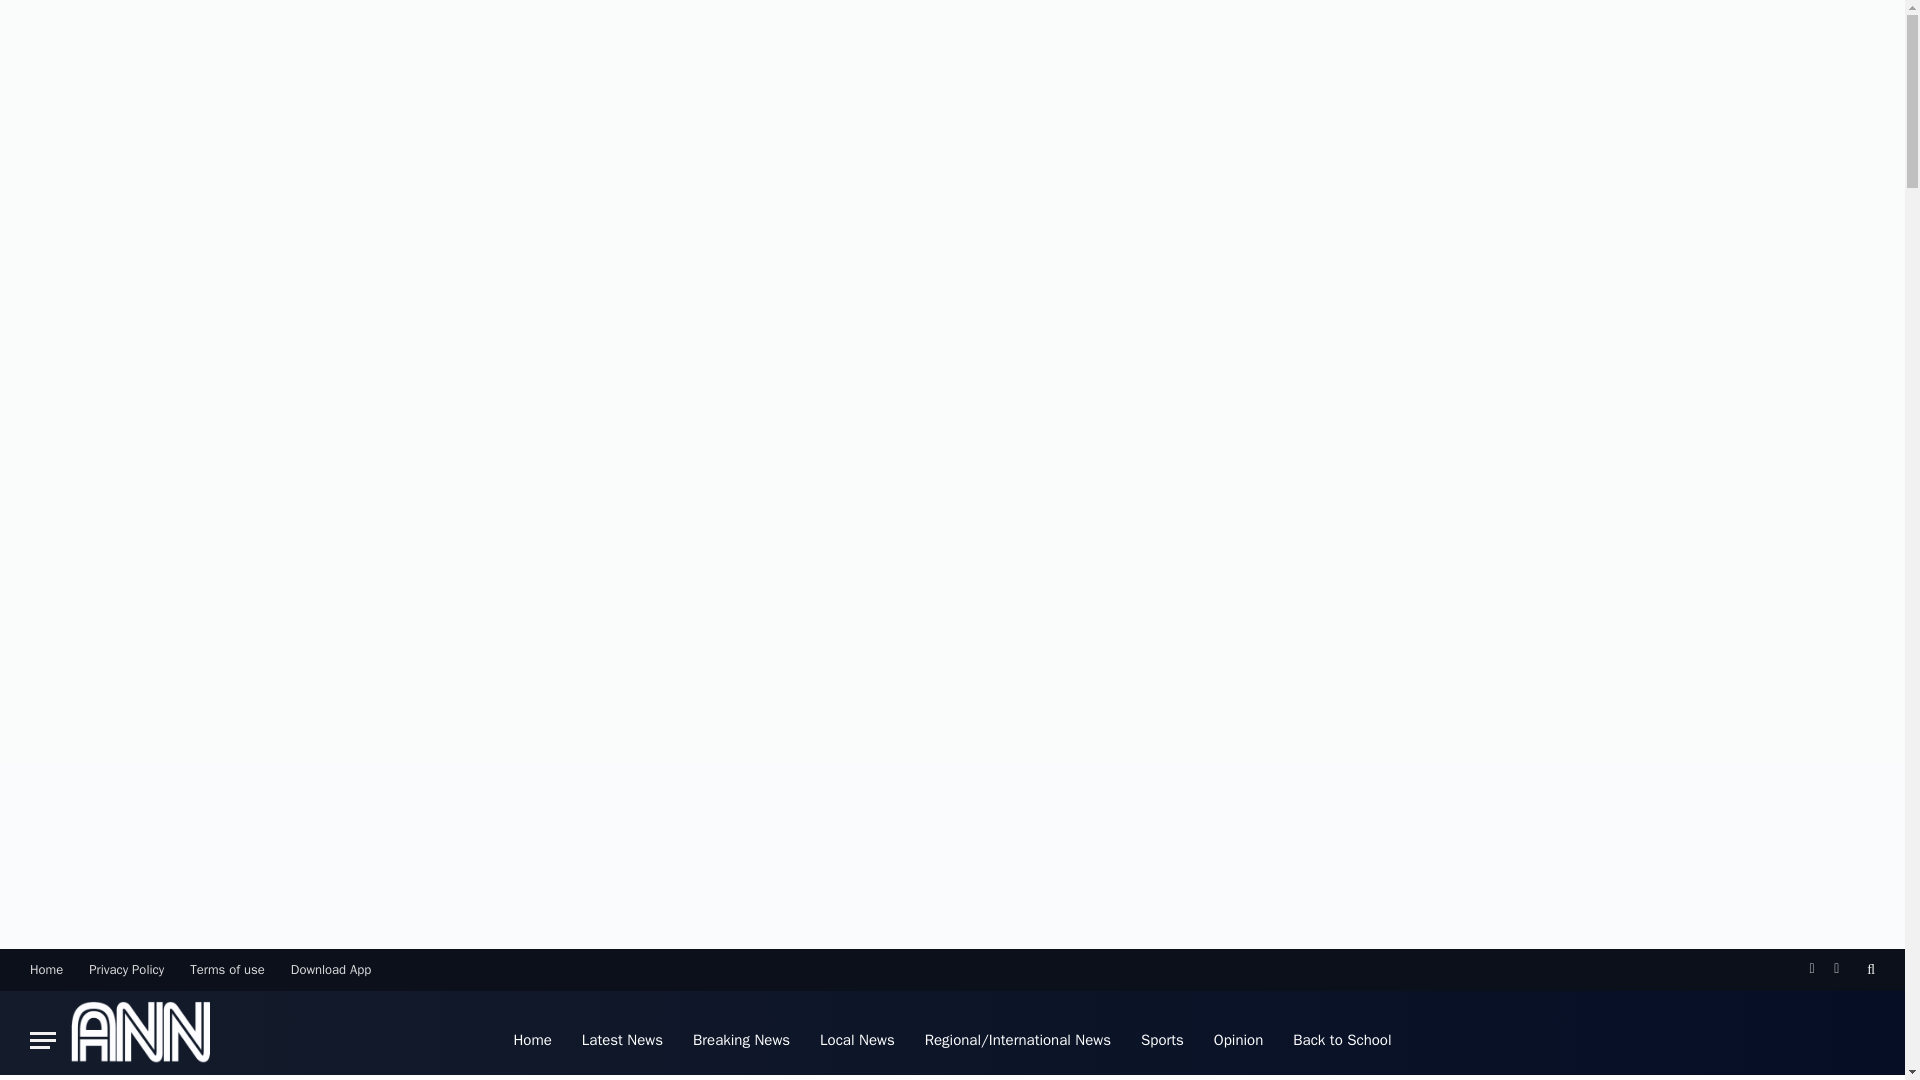 This screenshot has height=1080, width=1920. What do you see at coordinates (740, 1035) in the screenshot?
I see `Breaking News` at bounding box center [740, 1035].